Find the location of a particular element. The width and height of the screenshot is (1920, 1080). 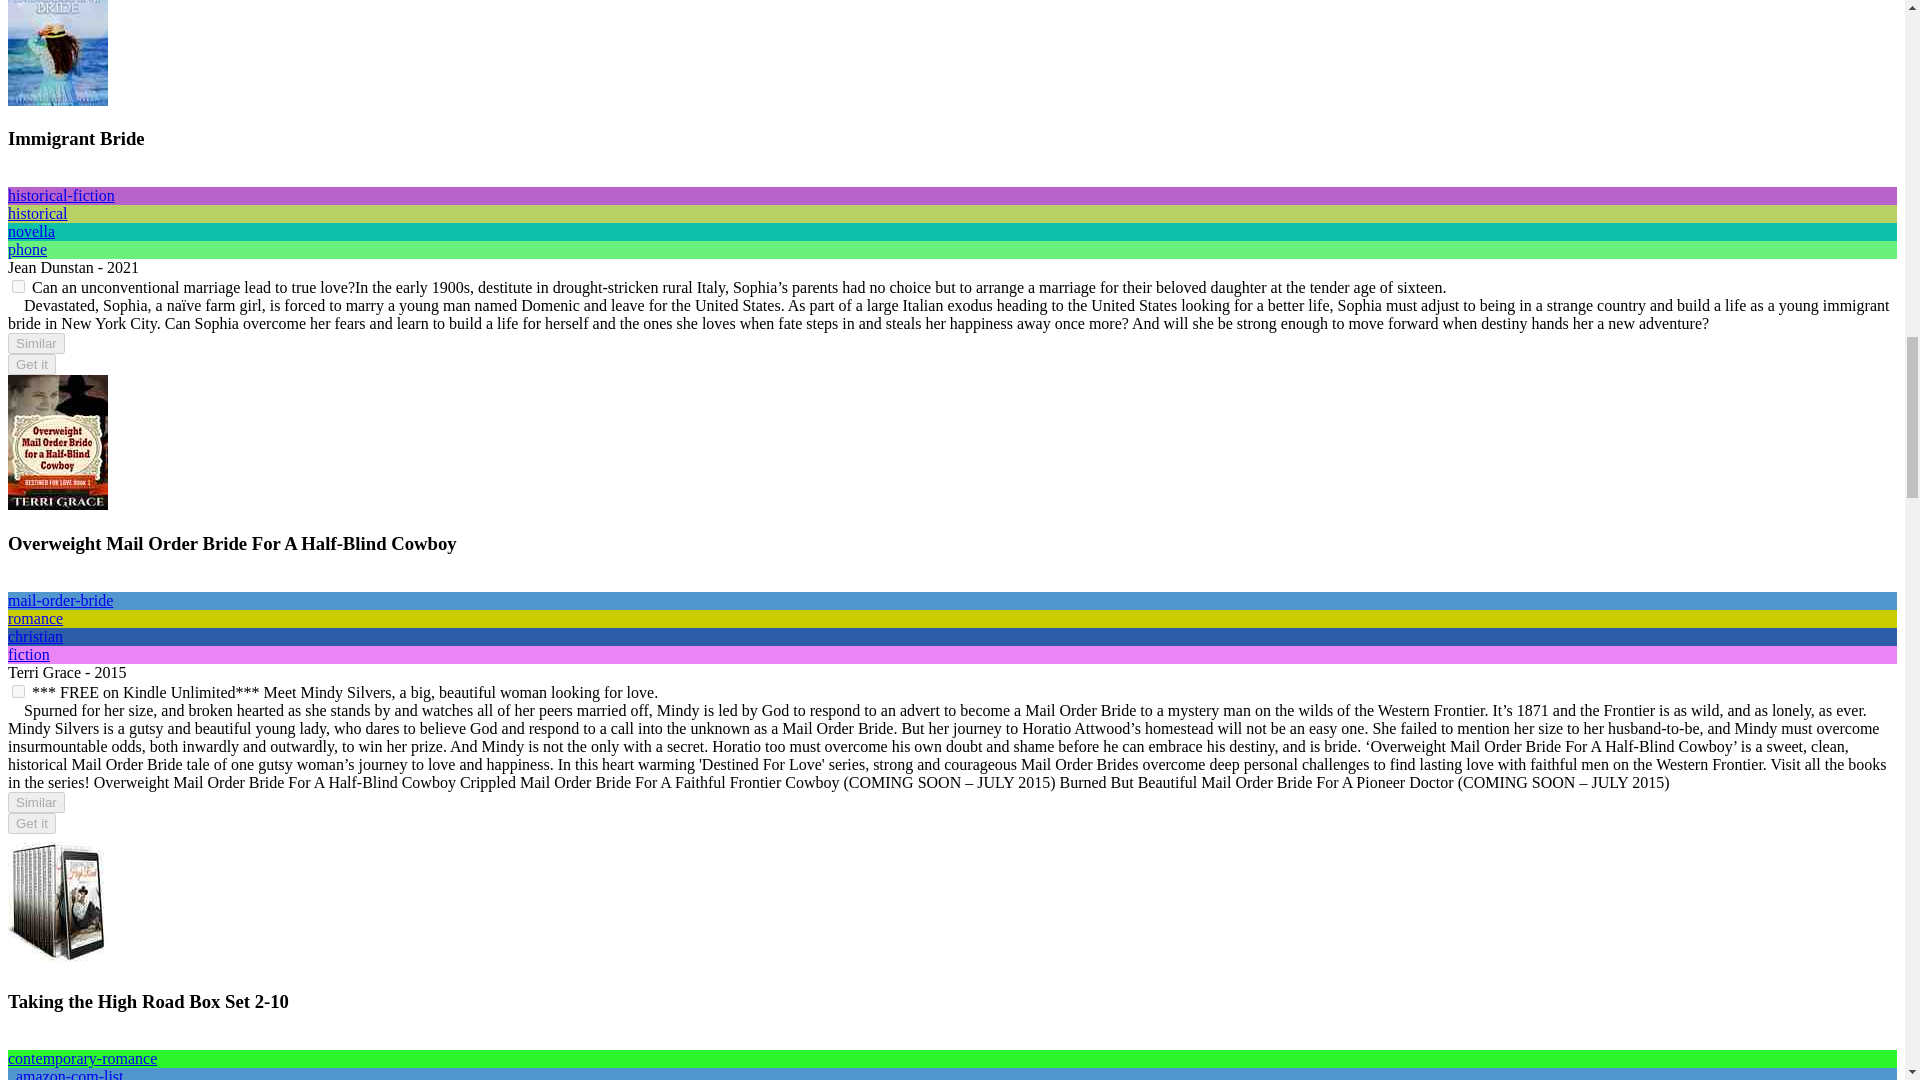

on is located at coordinates (18, 286).